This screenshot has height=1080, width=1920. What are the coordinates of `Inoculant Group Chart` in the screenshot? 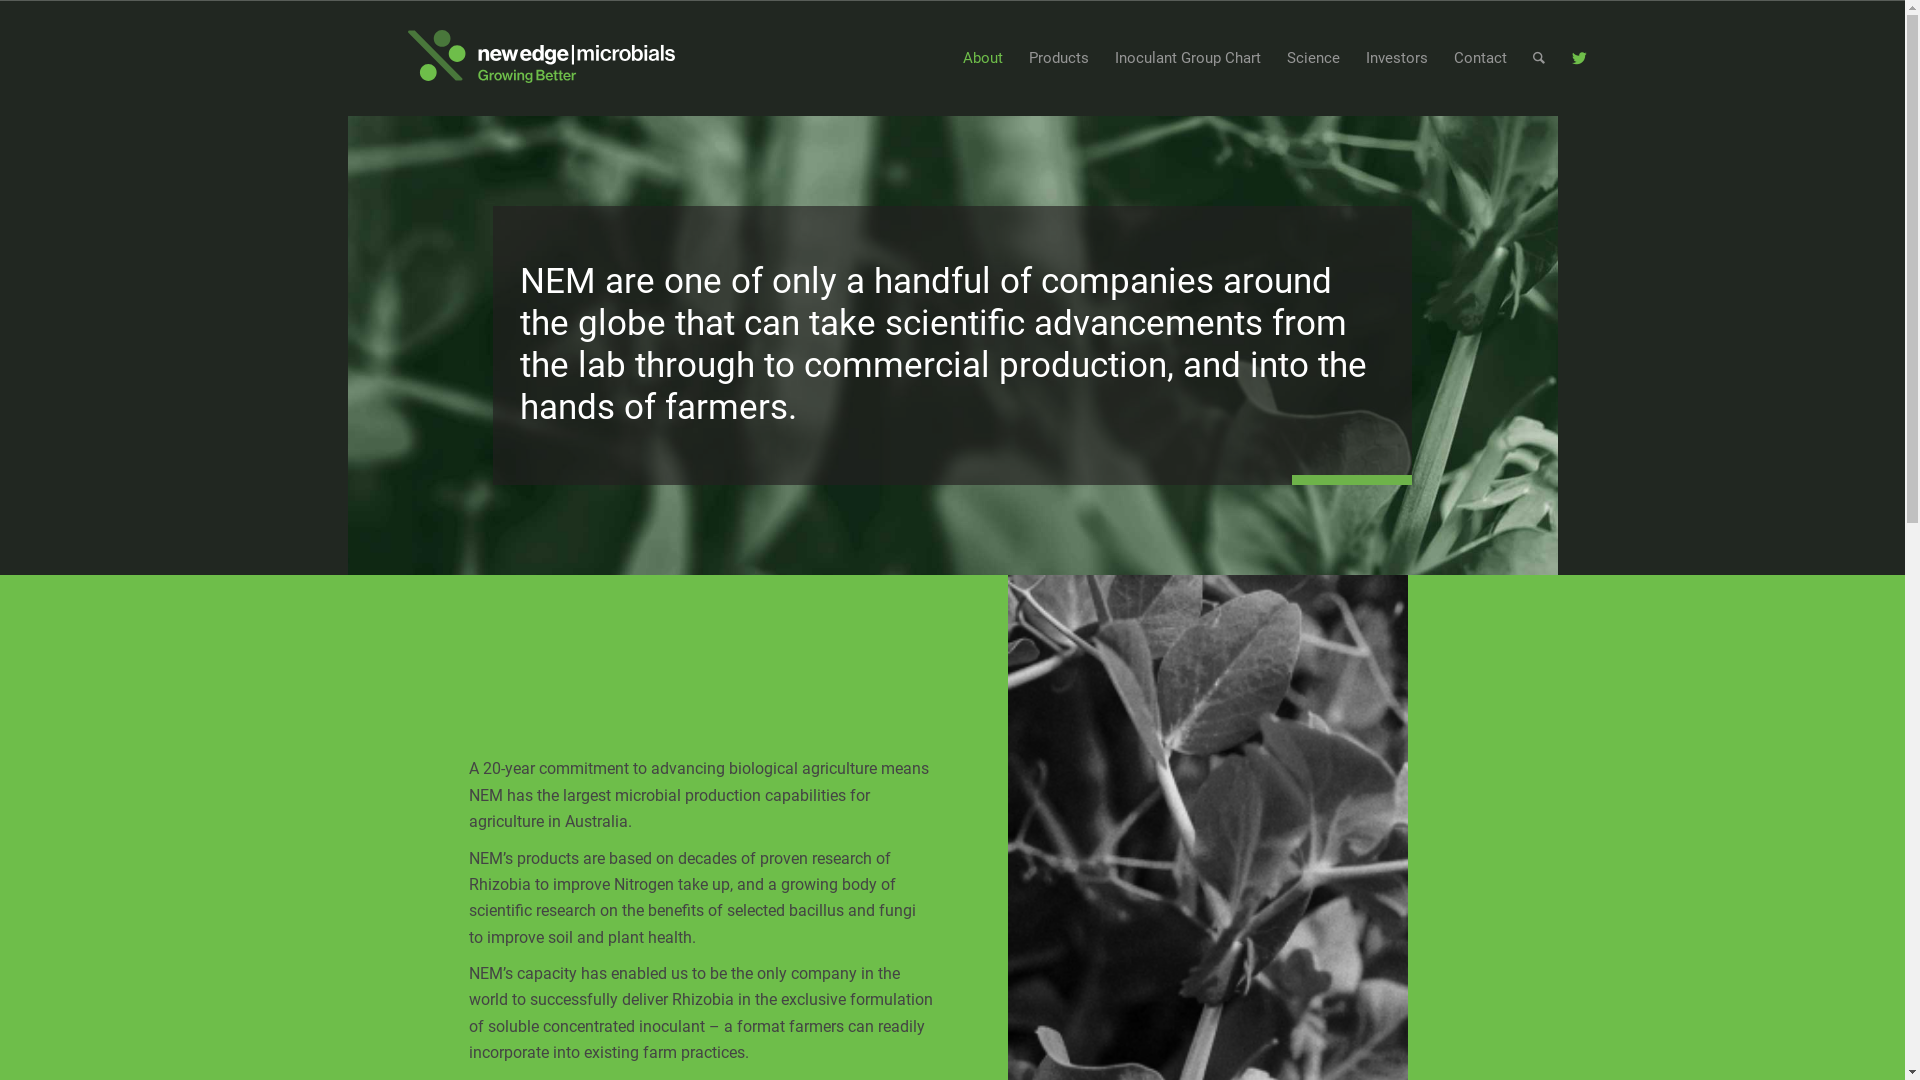 It's located at (1188, 58).